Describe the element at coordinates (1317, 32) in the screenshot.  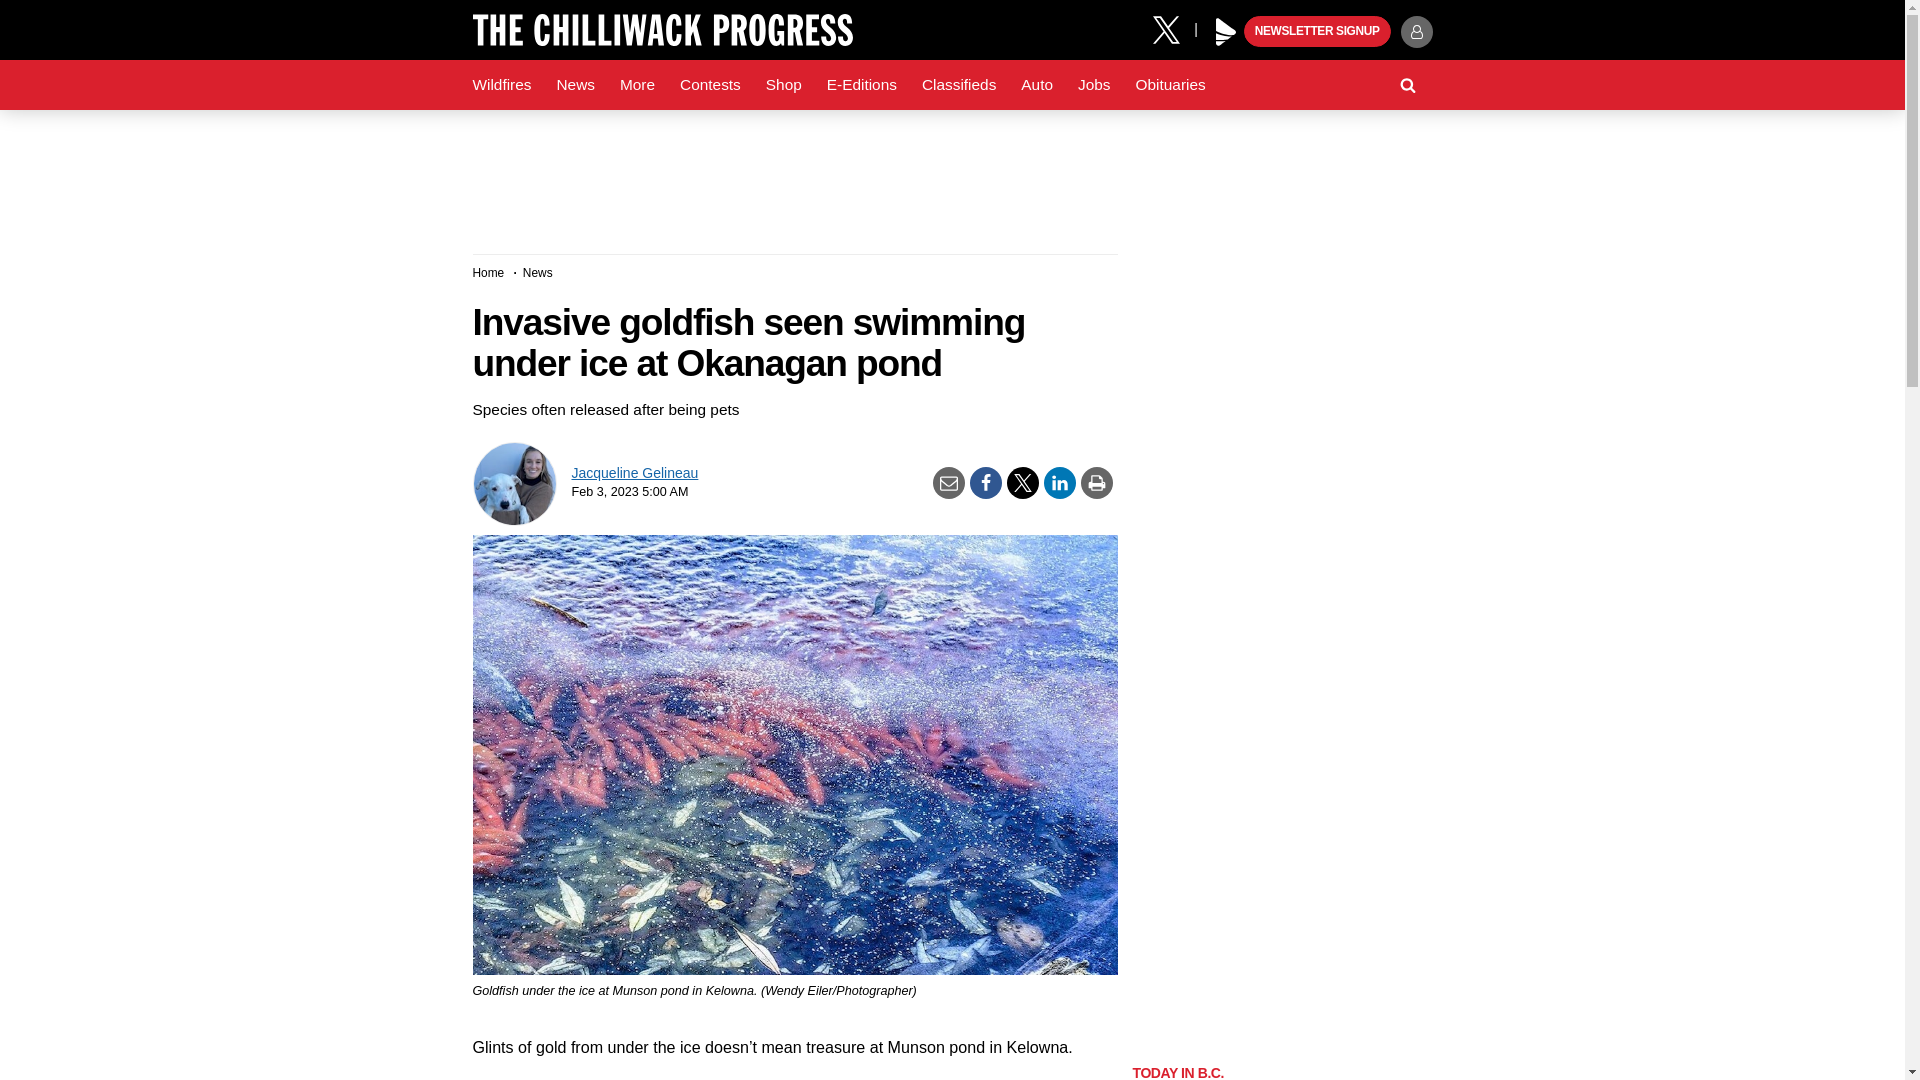
I see `NEWSLETTER SIGNUP` at that location.